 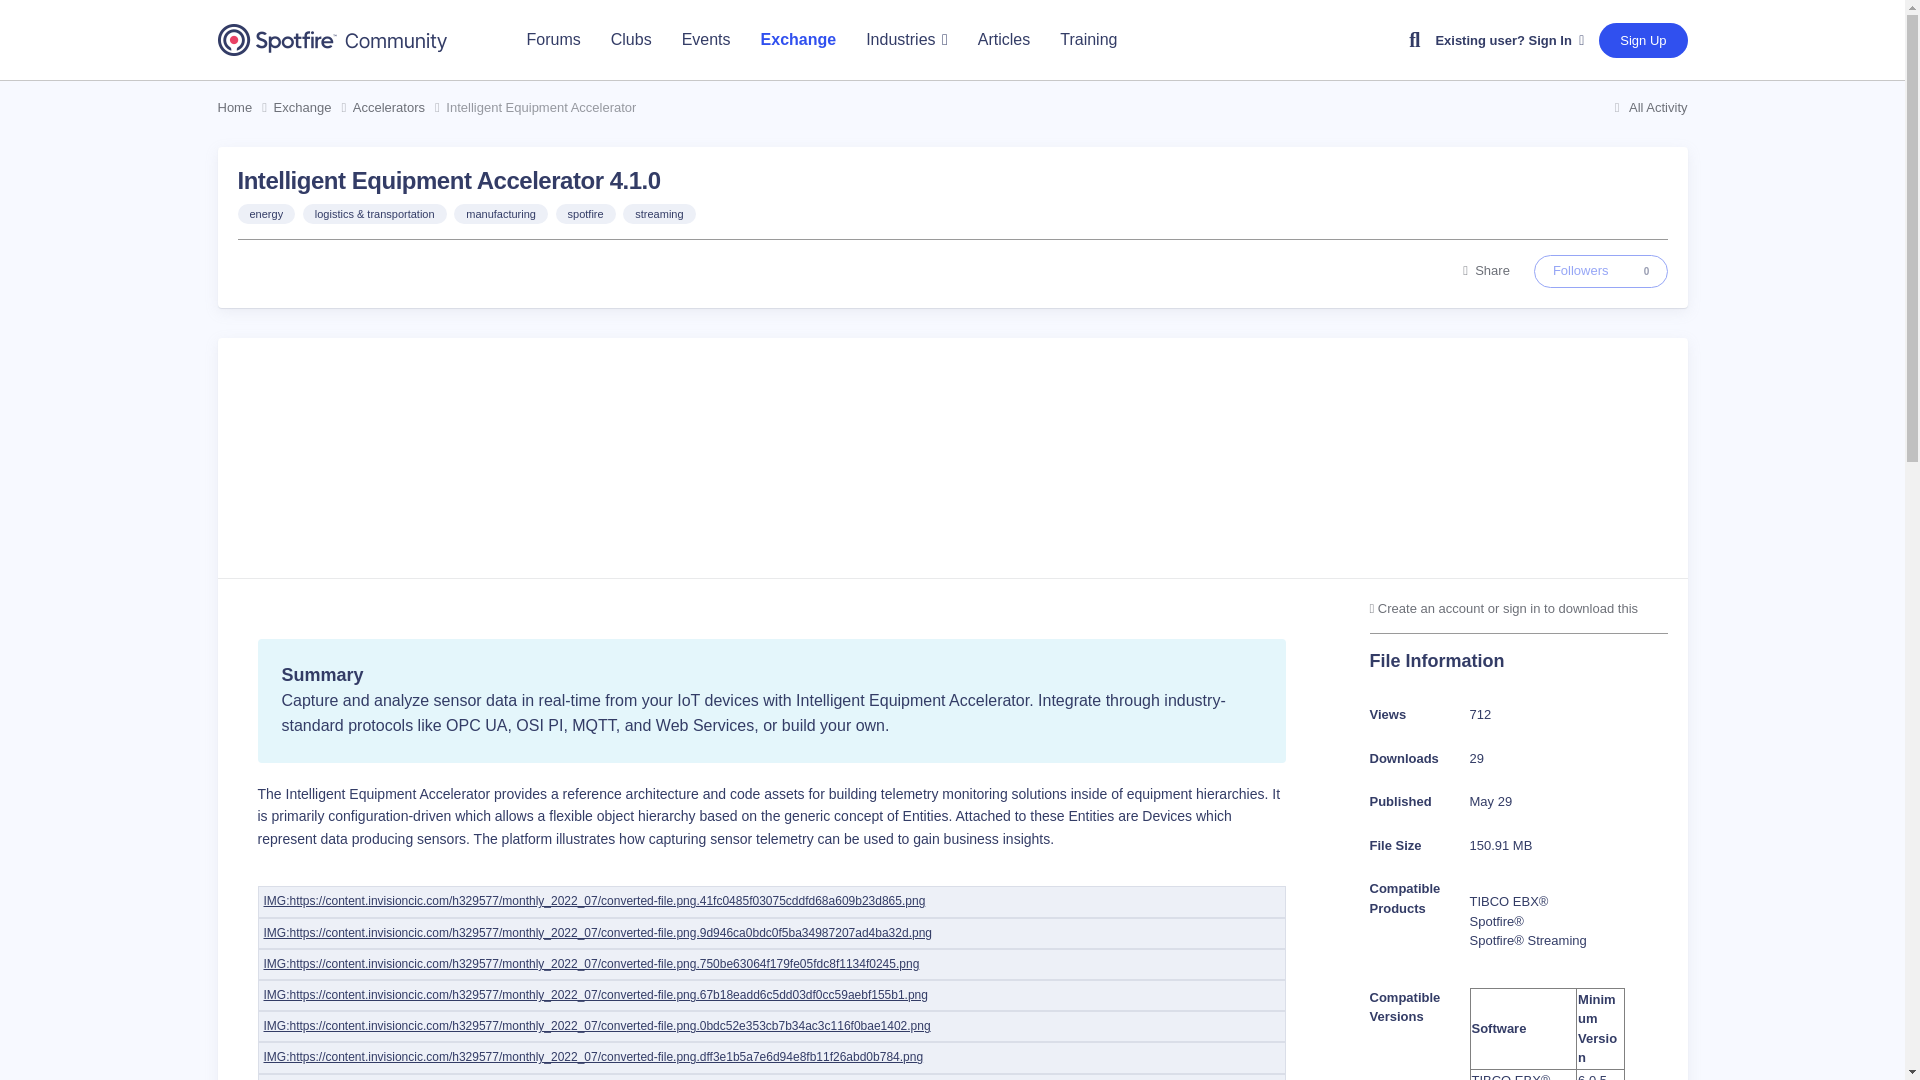 I want to click on Exchange, so click(x=799, y=40).